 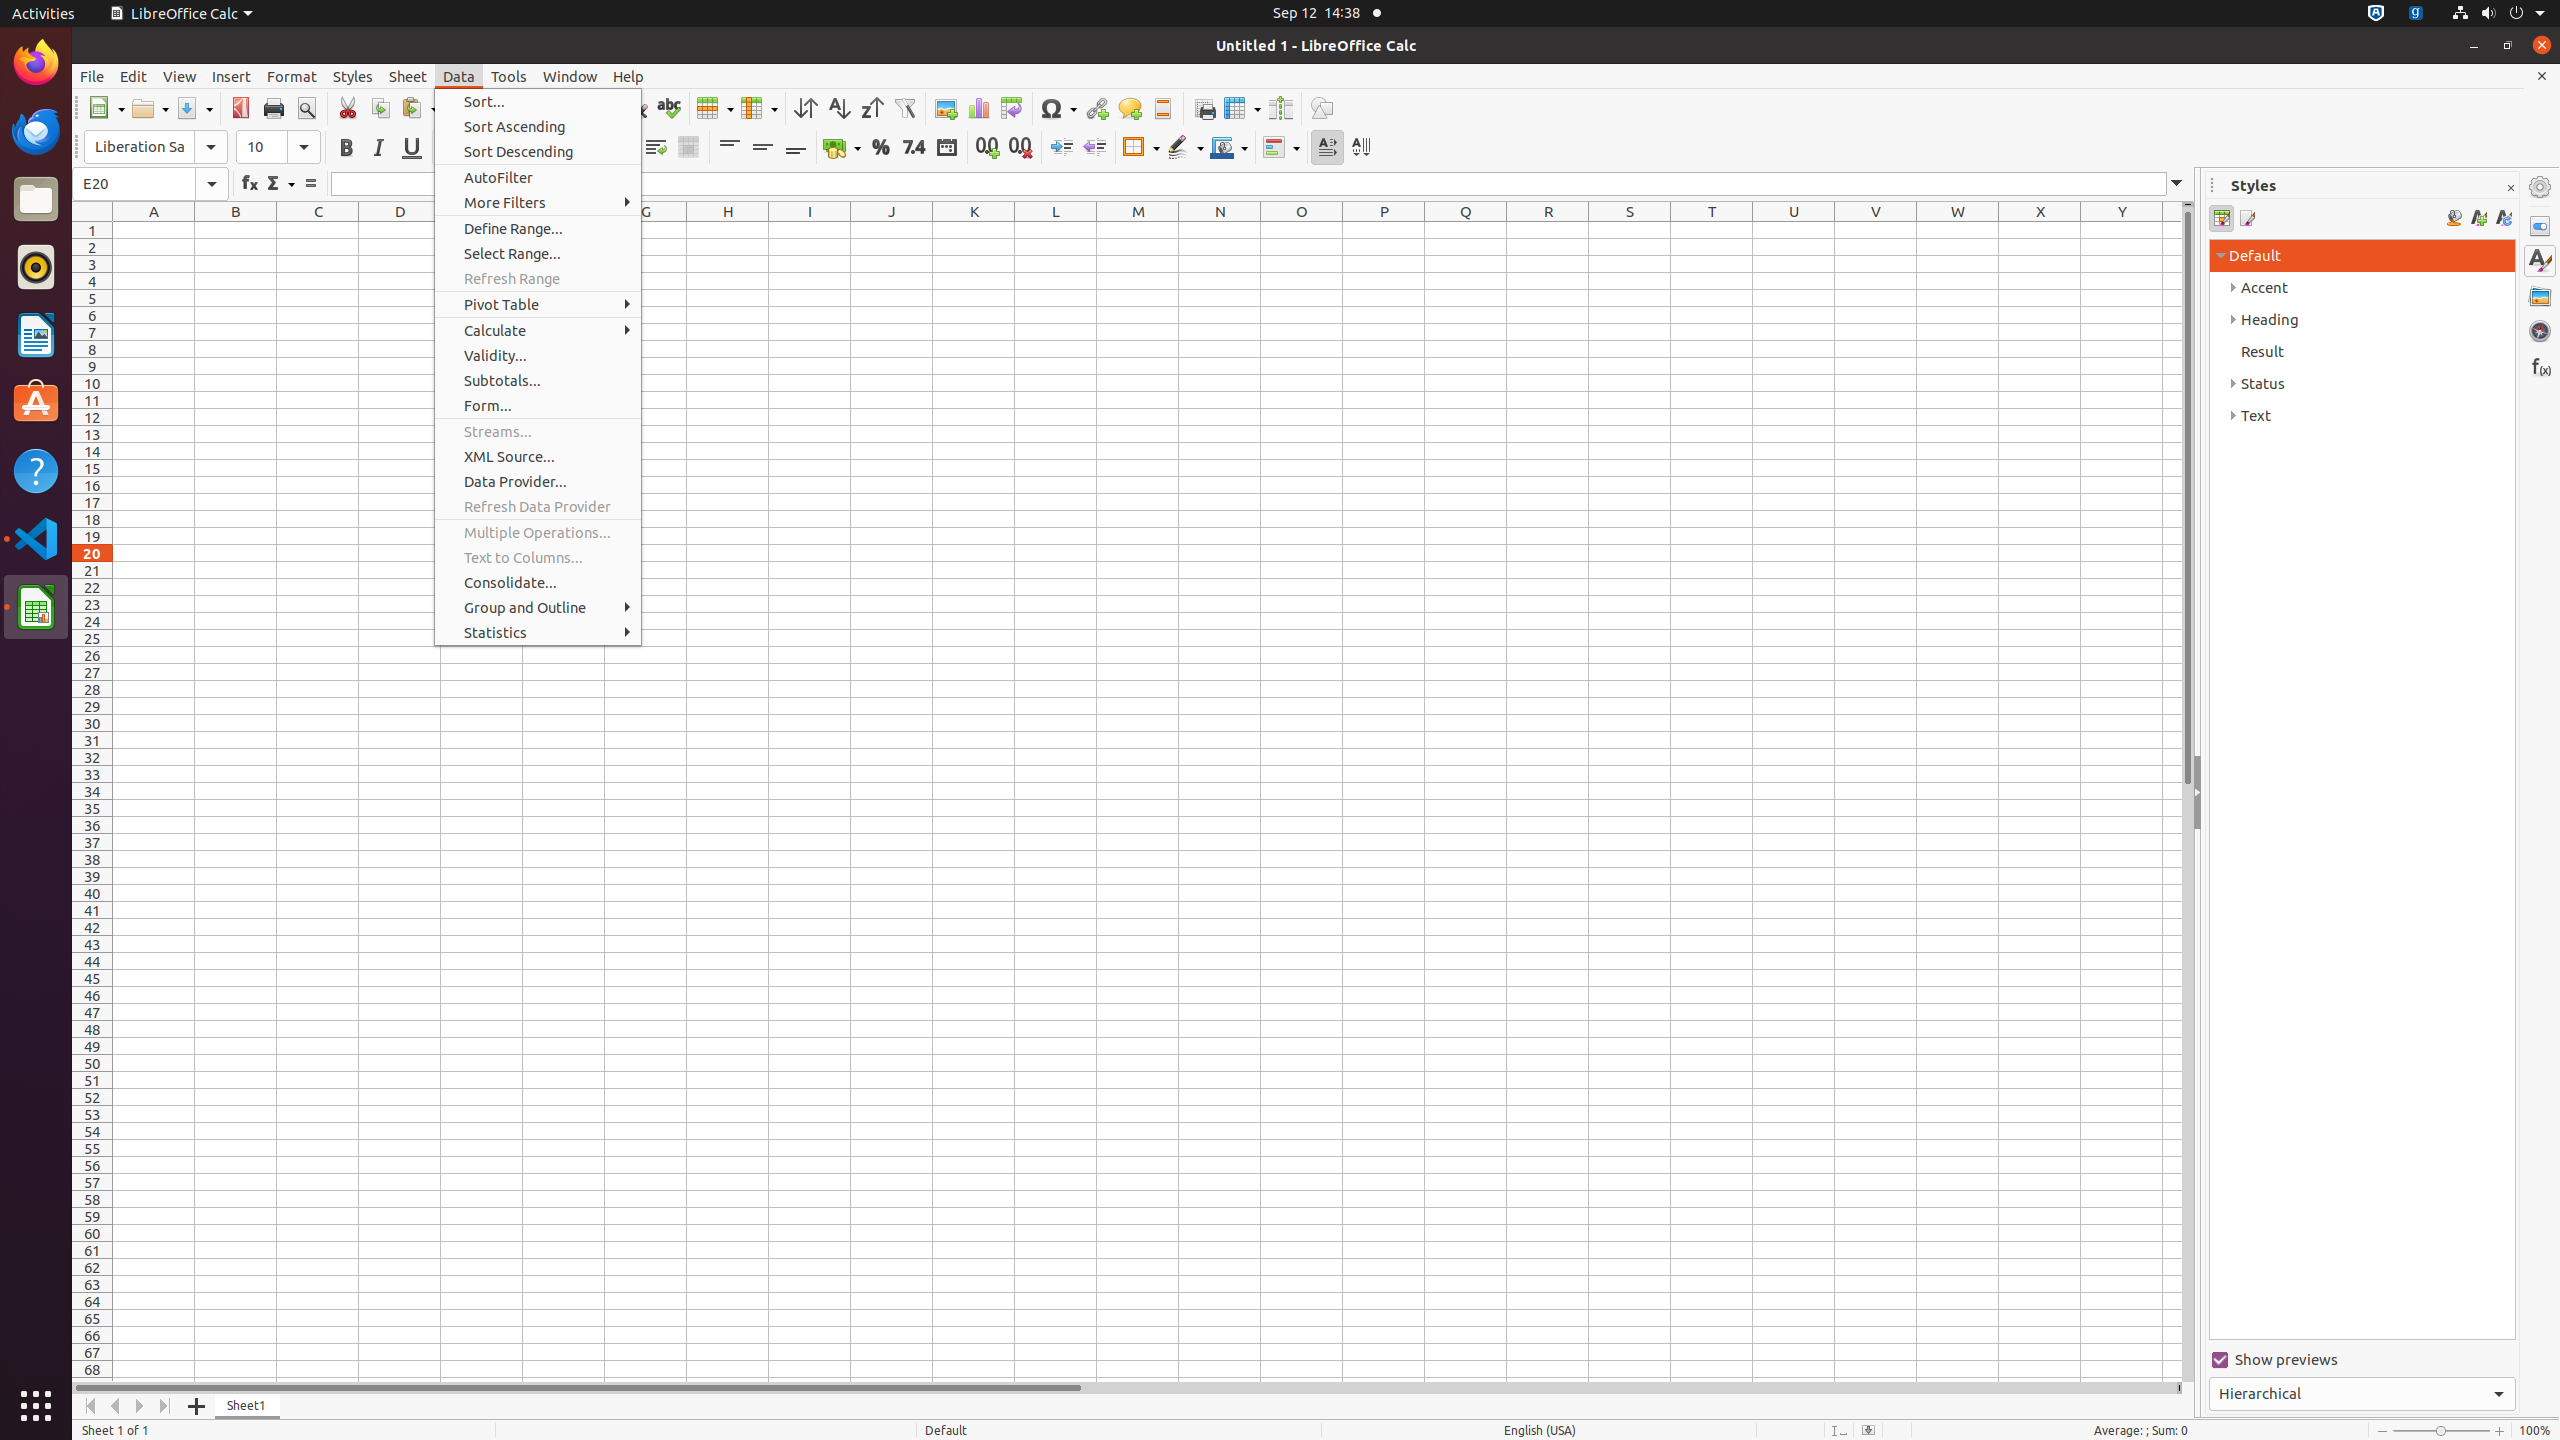 What do you see at coordinates (728, 230) in the screenshot?
I see `H1` at bounding box center [728, 230].